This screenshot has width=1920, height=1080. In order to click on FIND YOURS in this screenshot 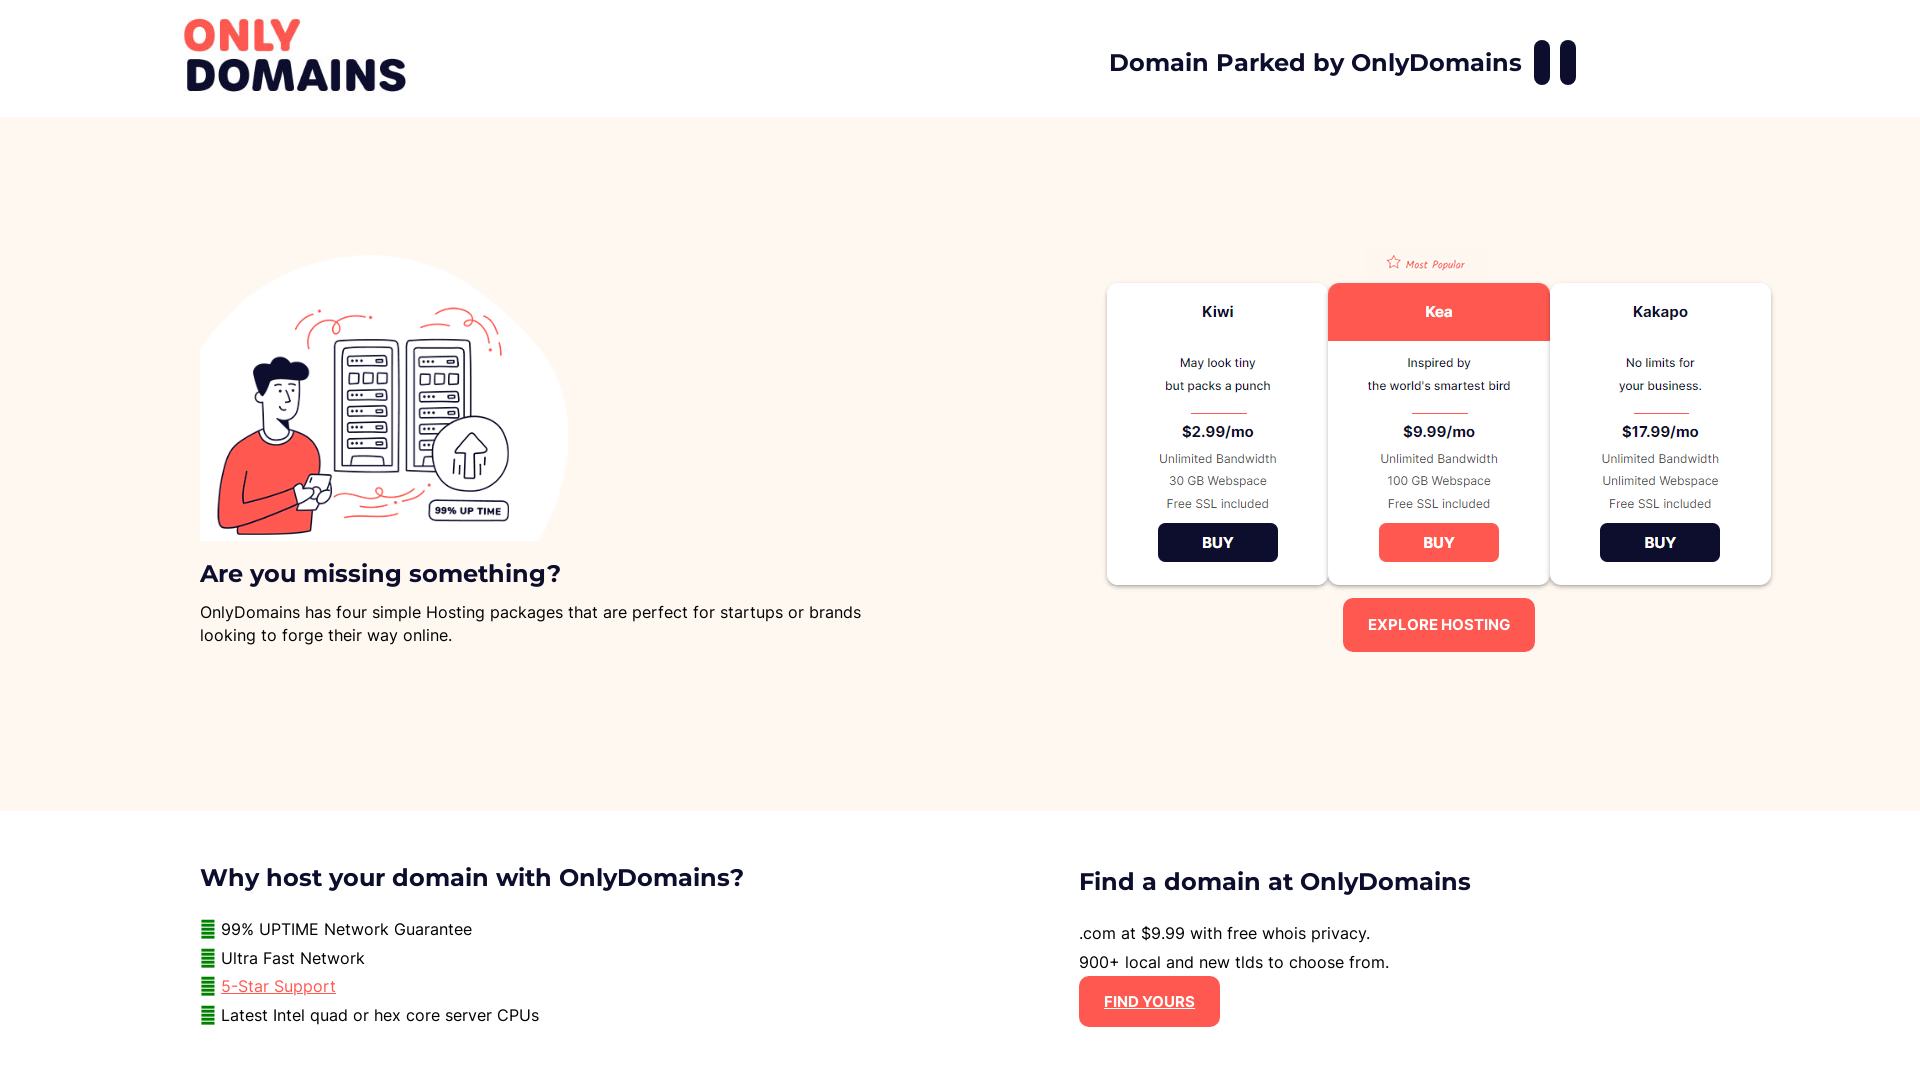, I will do `click(1150, 1002)`.